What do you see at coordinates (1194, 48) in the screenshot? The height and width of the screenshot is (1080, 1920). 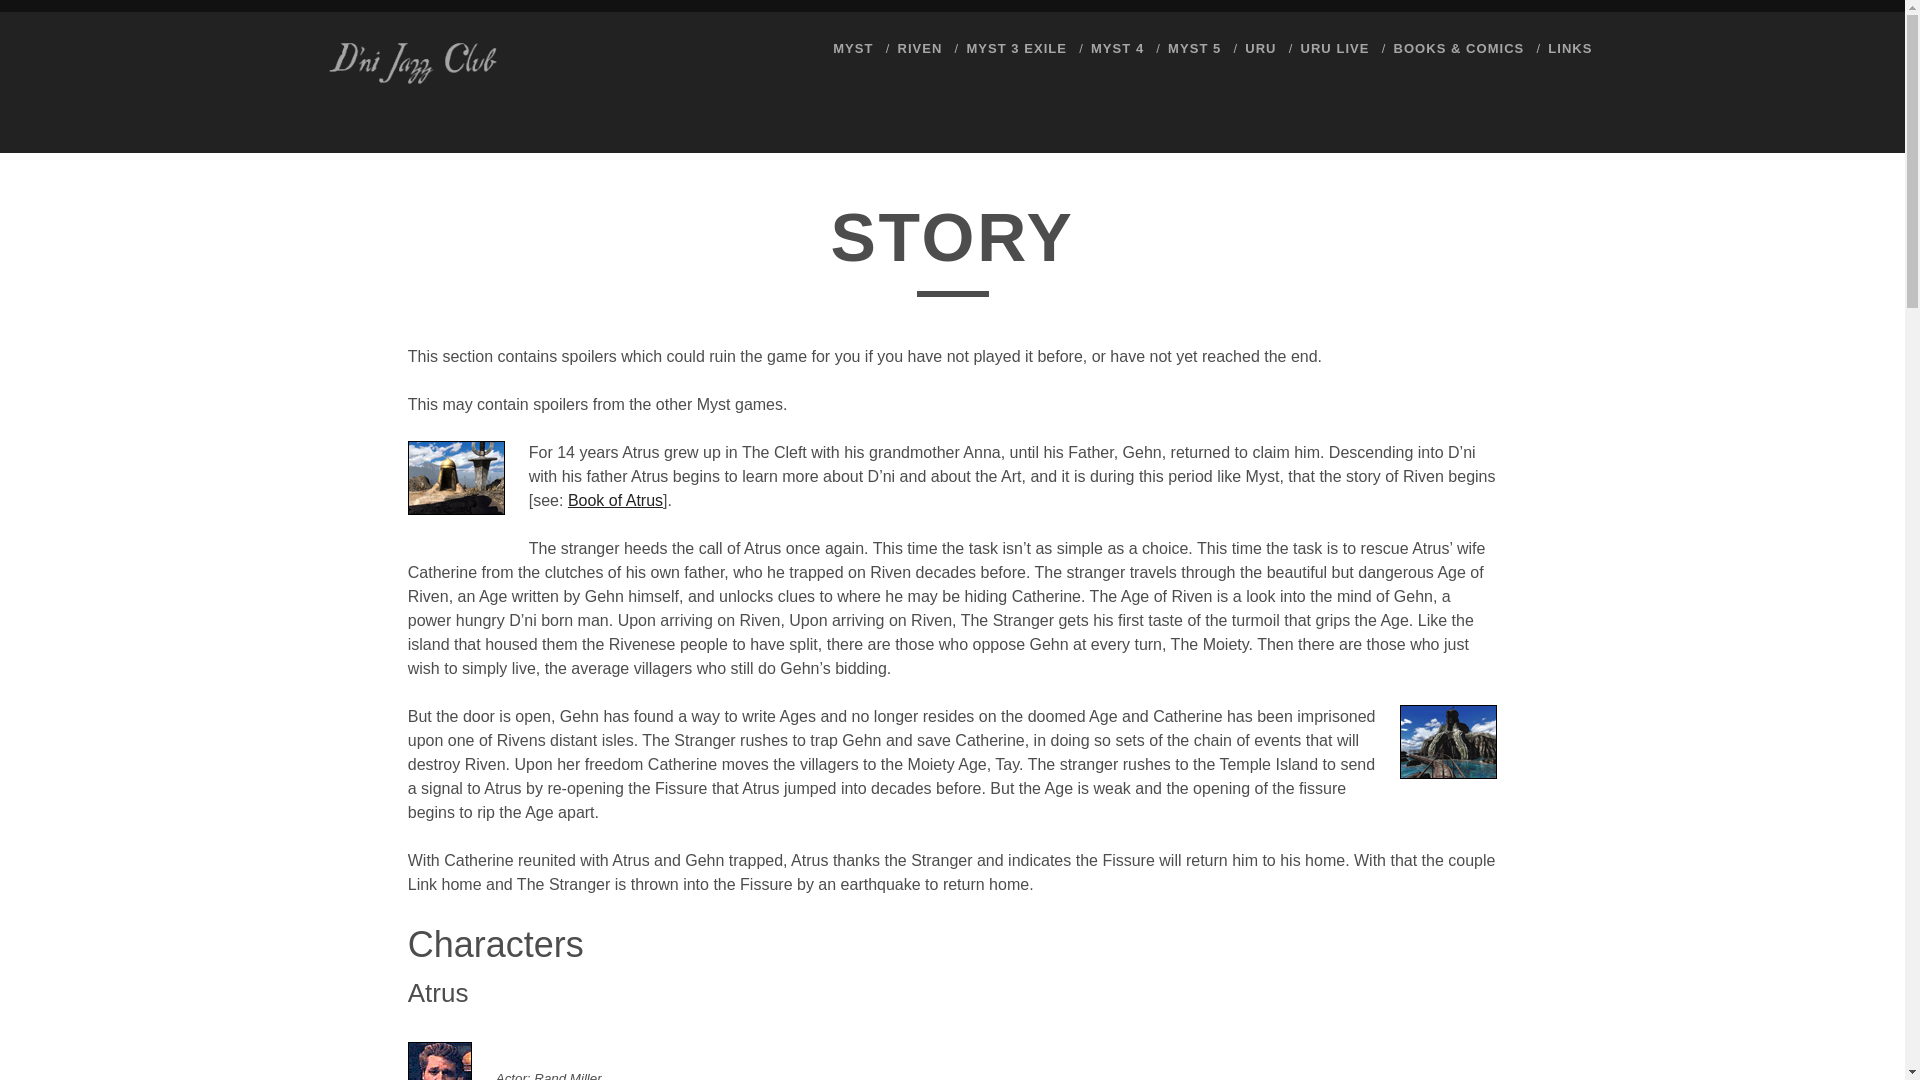 I see `MYST 5` at bounding box center [1194, 48].